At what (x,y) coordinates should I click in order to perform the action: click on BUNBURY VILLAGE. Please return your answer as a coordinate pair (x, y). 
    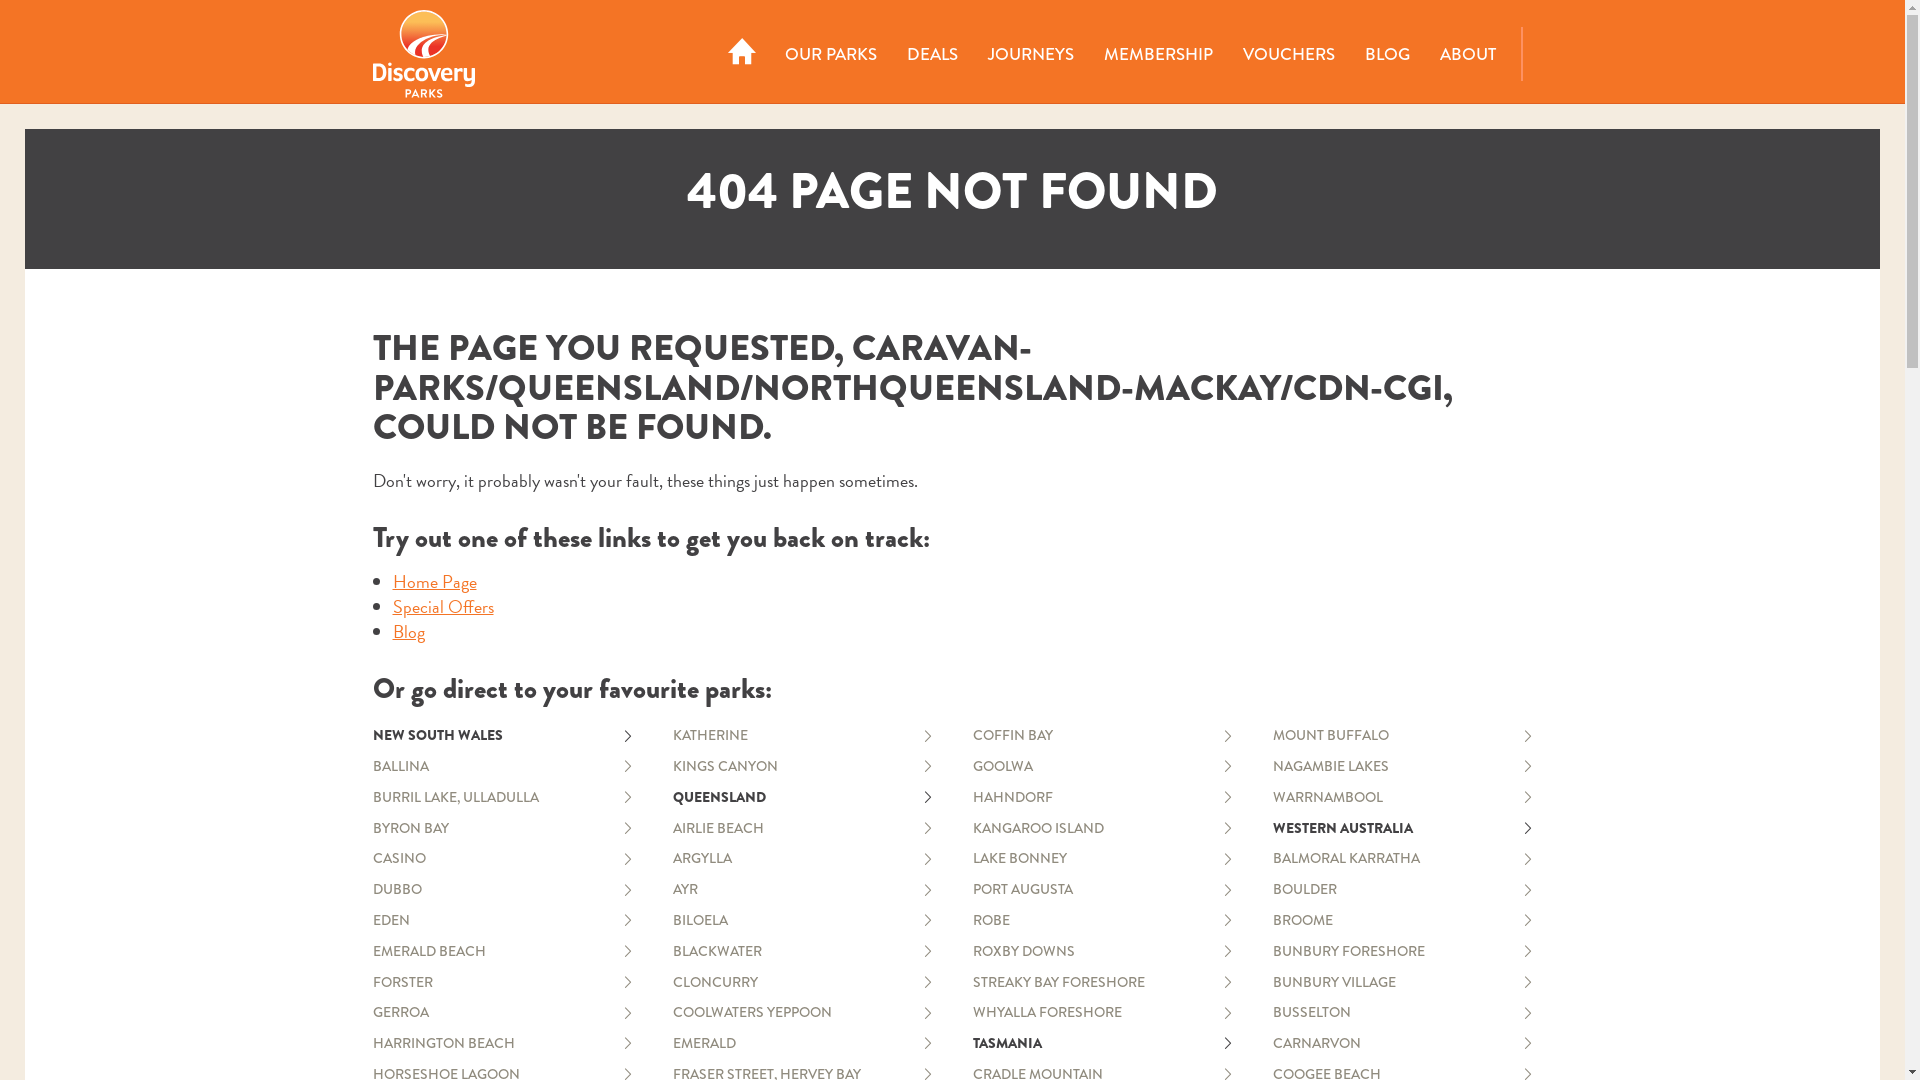
    Looking at the image, I should click on (1402, 982).